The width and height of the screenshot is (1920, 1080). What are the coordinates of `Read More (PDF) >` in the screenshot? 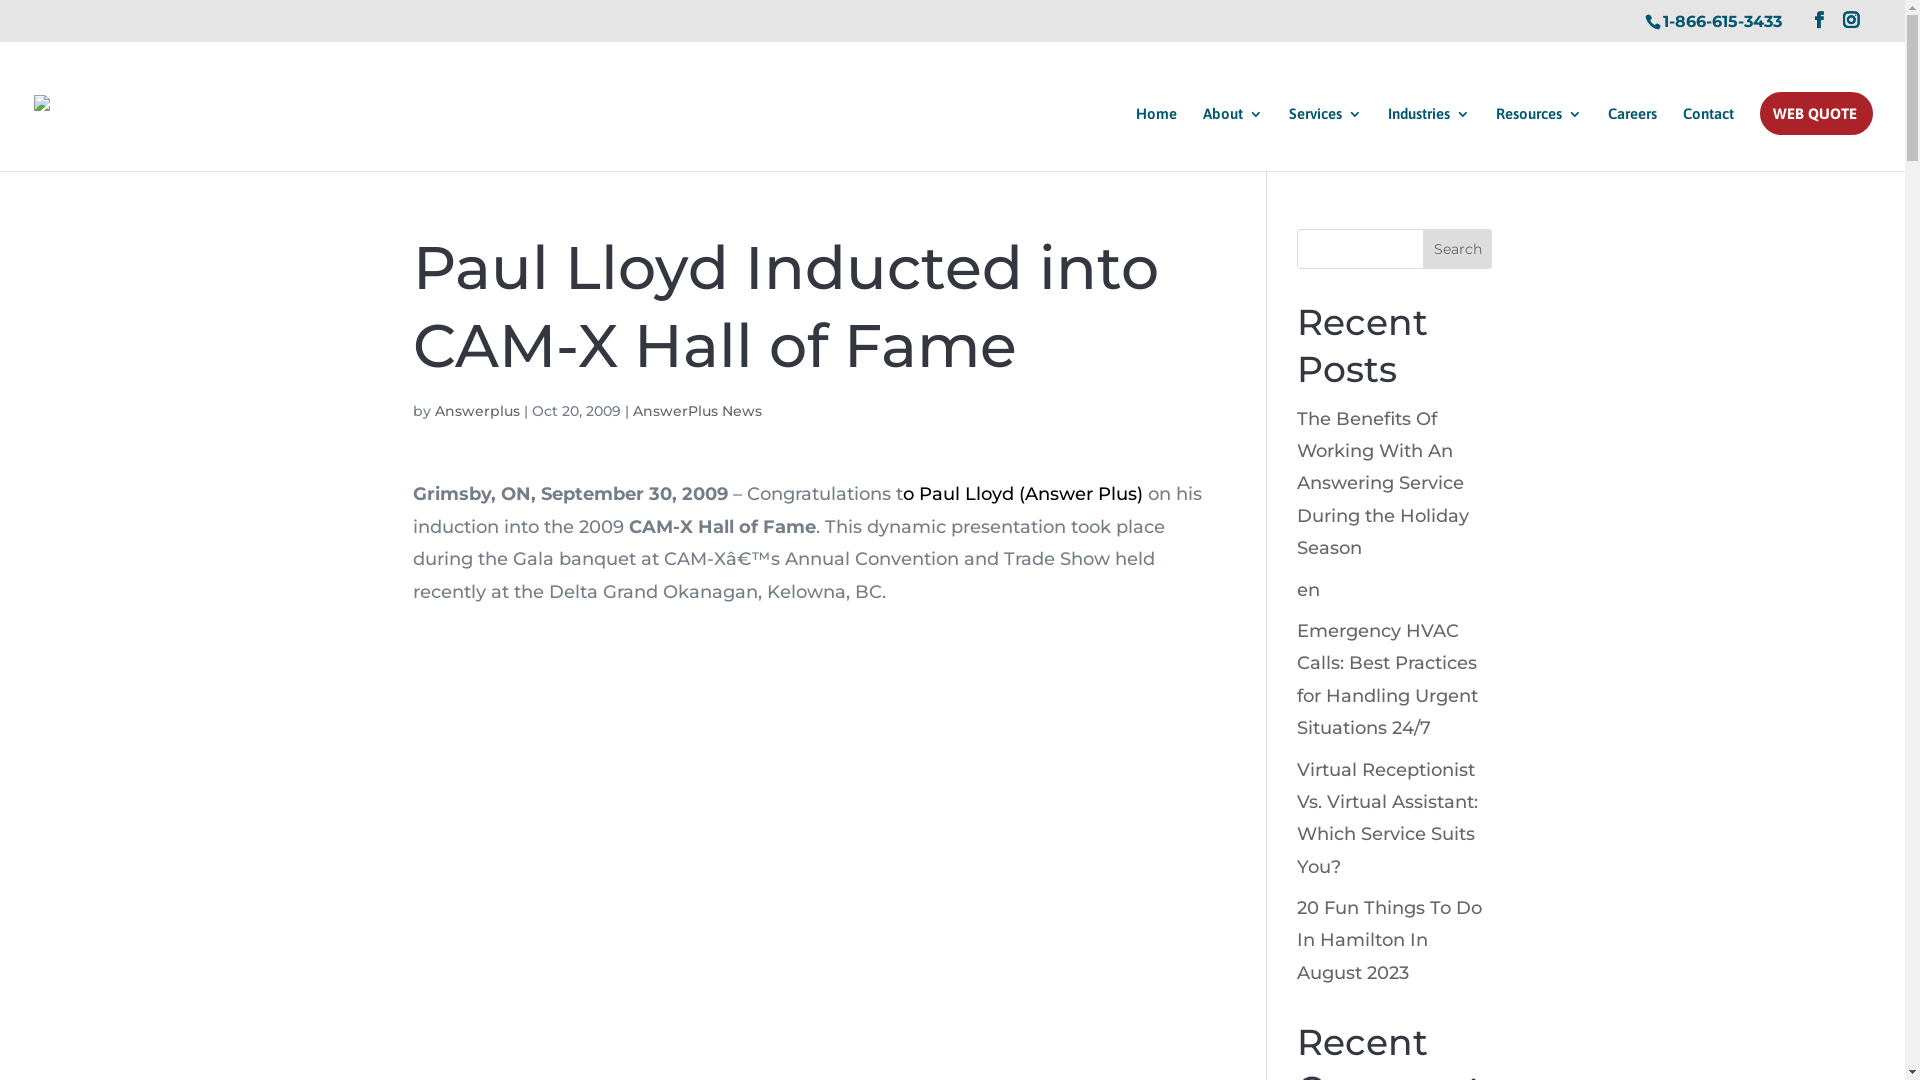 It's located at (974, 592).